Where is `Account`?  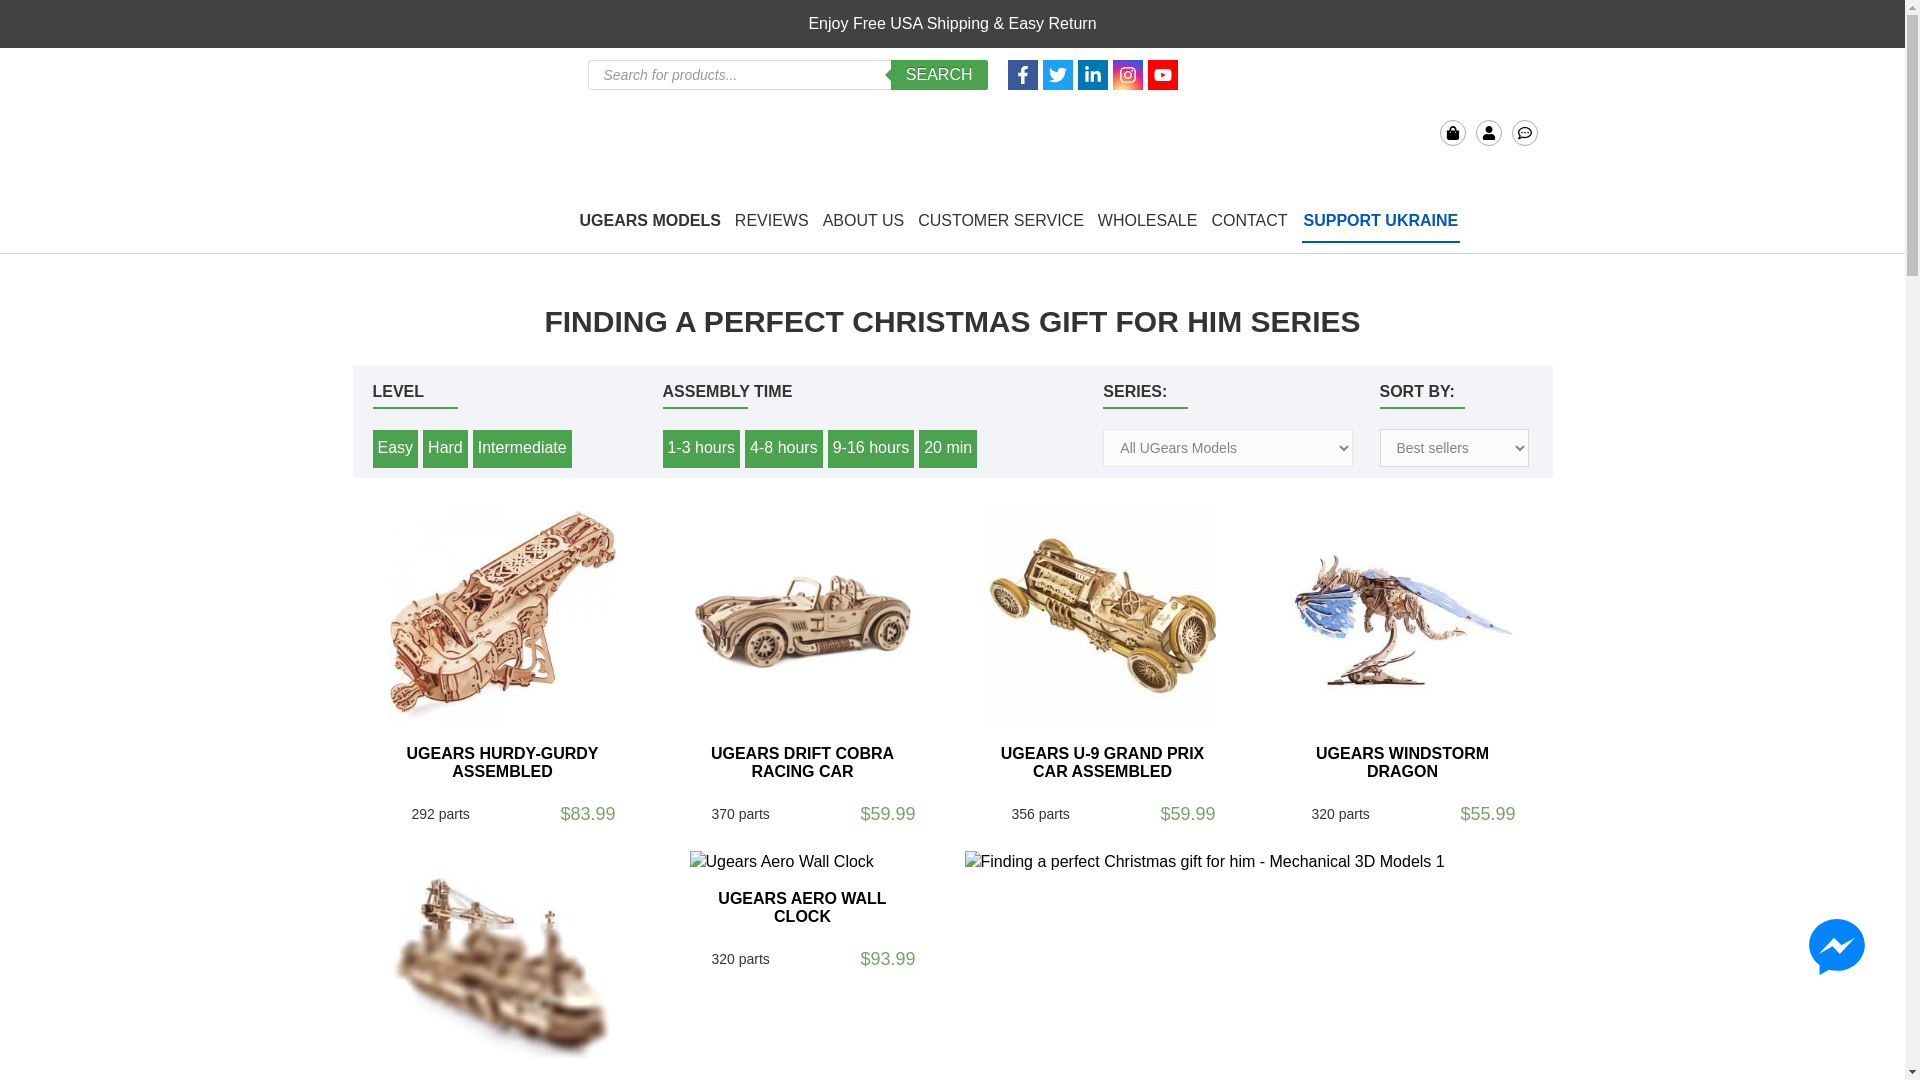 Account is located at coordinates (1488, 132).